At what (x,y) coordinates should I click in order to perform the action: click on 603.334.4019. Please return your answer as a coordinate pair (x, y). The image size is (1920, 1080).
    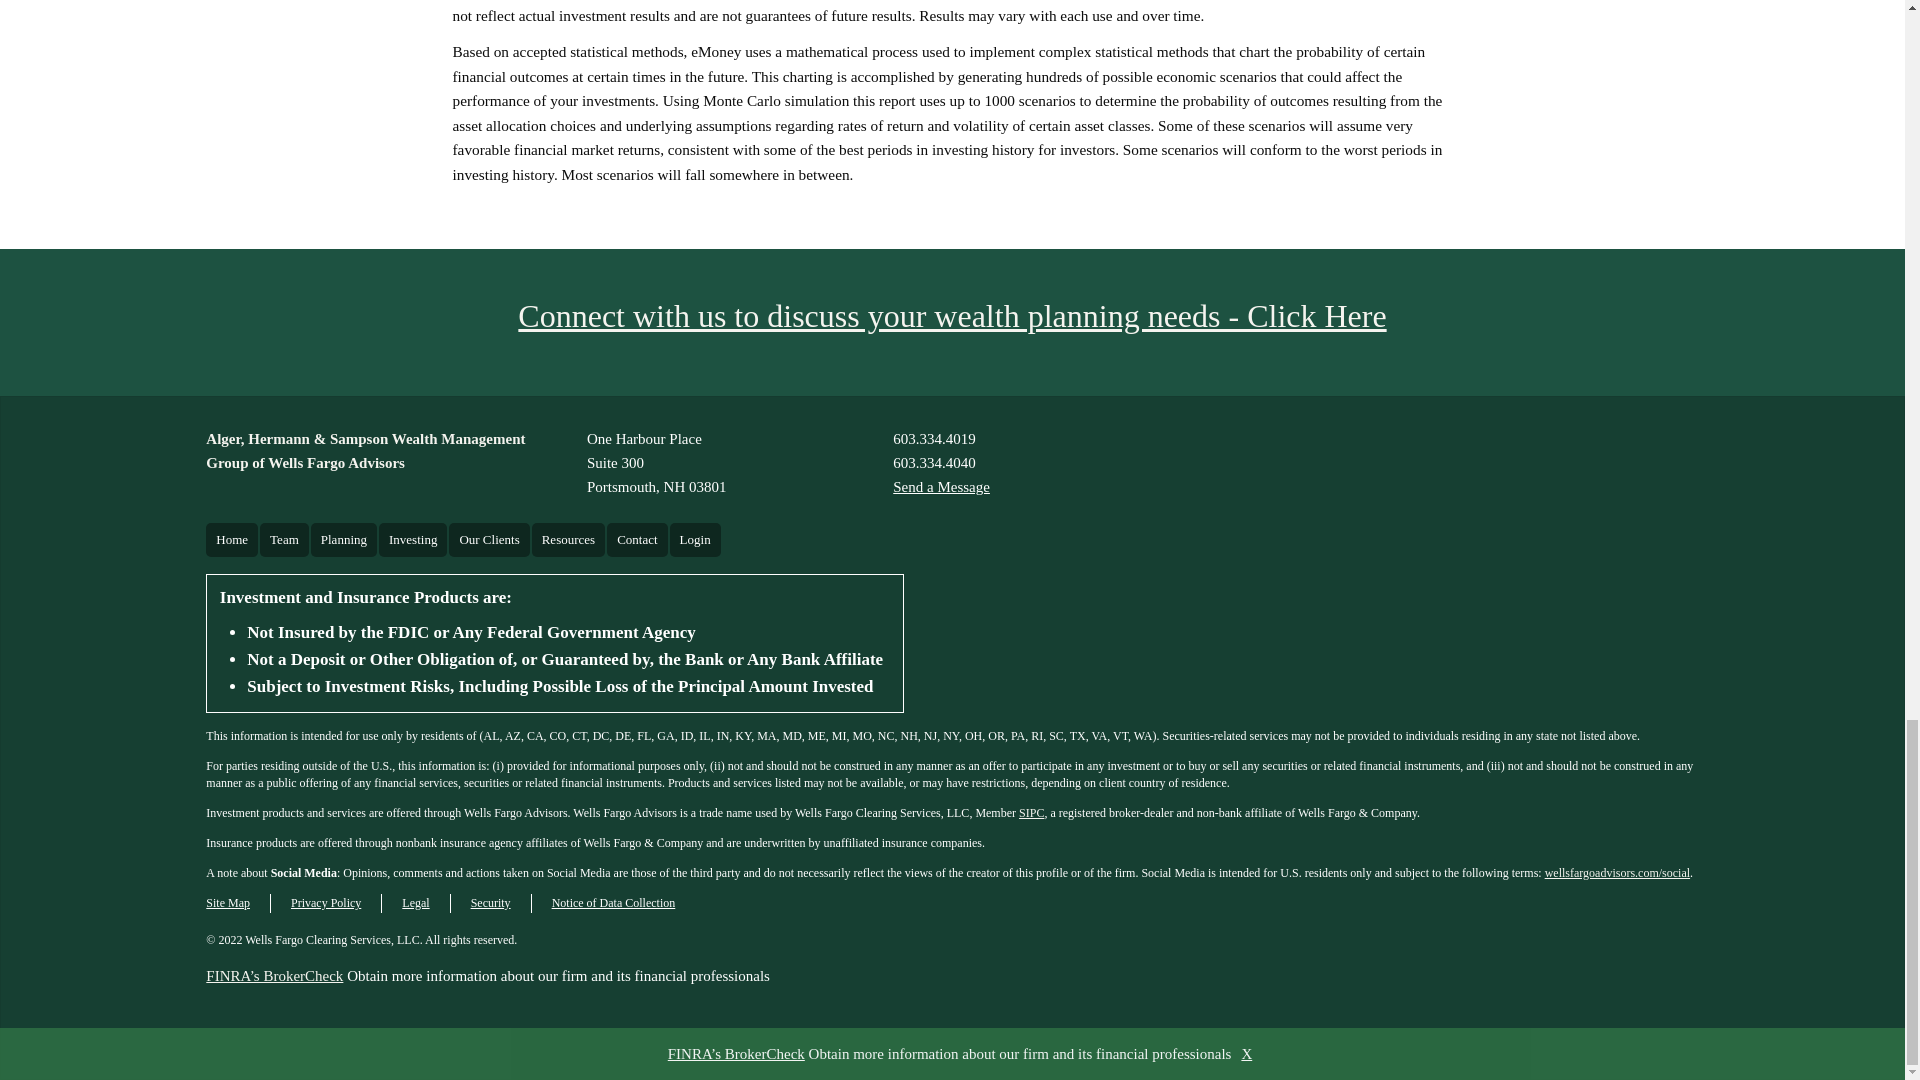
    Looking at the image, I should click on (657, 462).